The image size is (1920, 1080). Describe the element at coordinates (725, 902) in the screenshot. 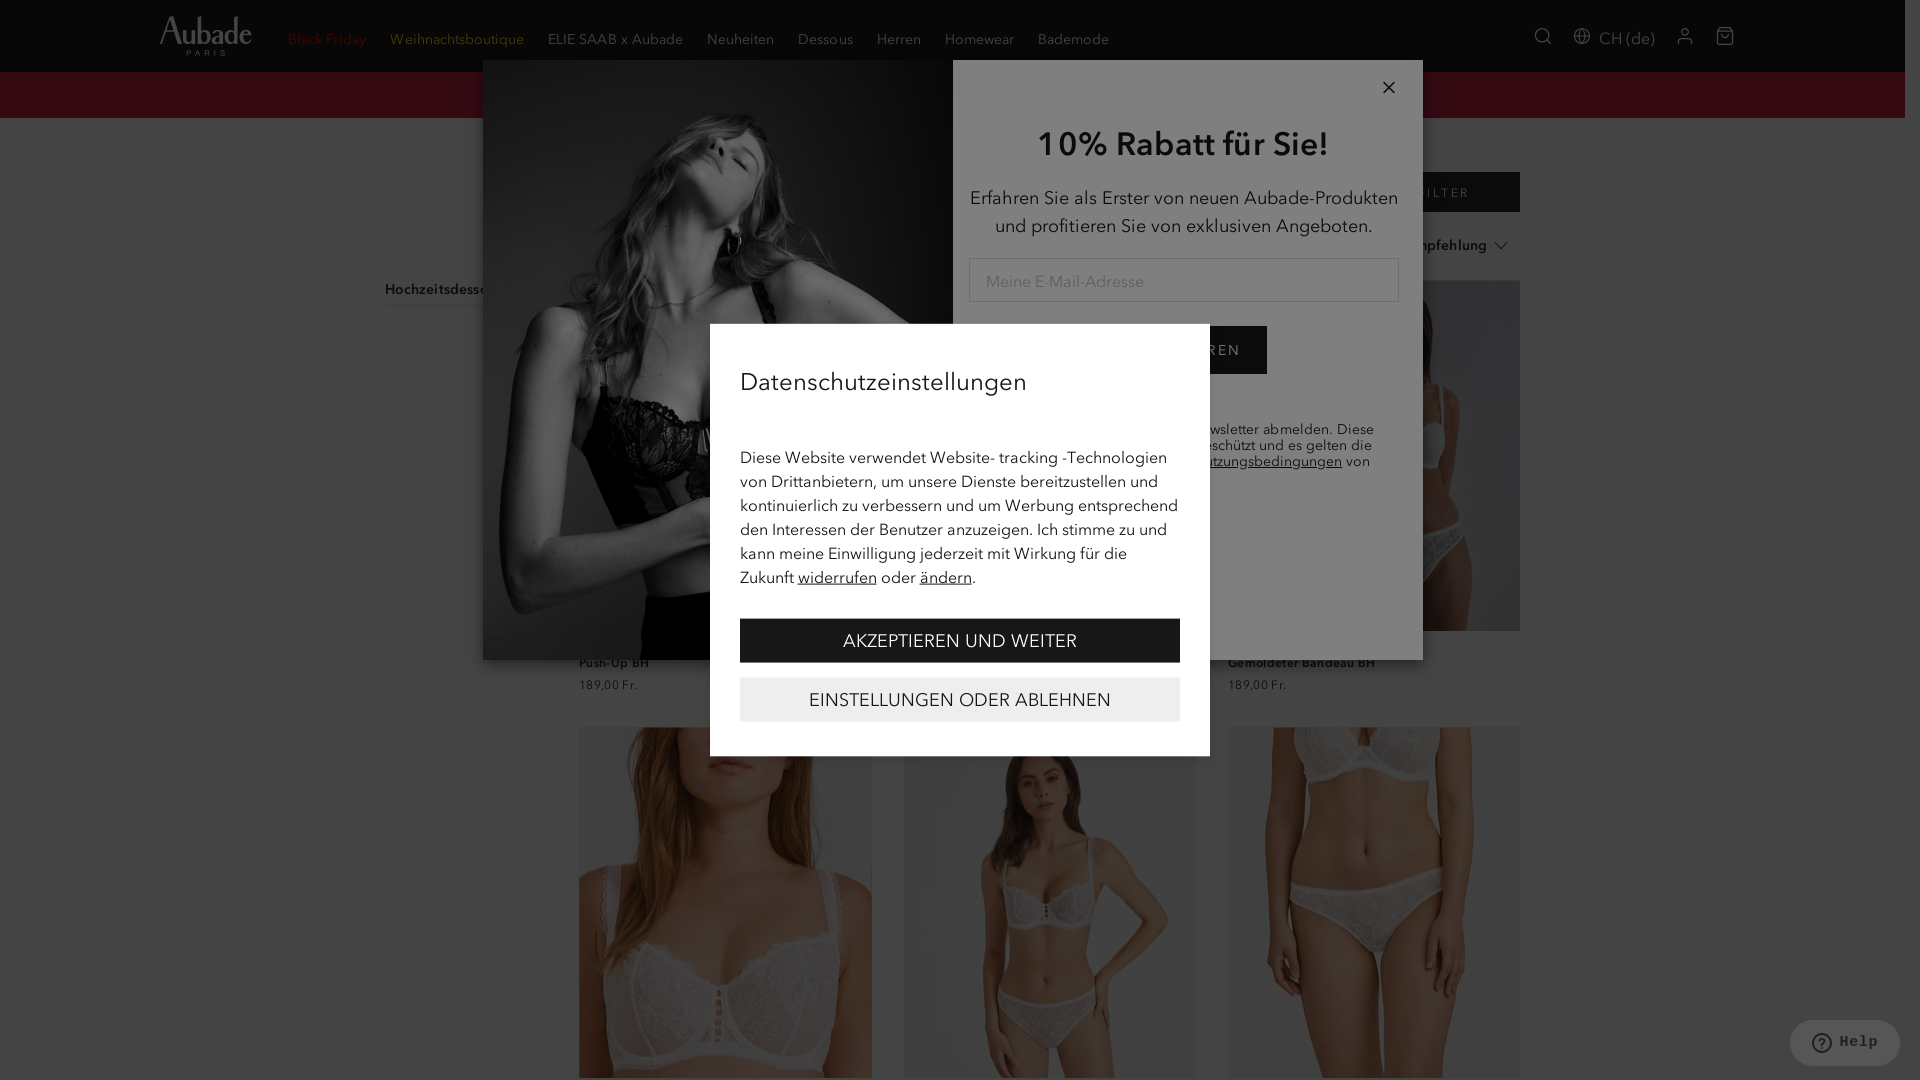

I see `POUR TOUJOURS` at that location.